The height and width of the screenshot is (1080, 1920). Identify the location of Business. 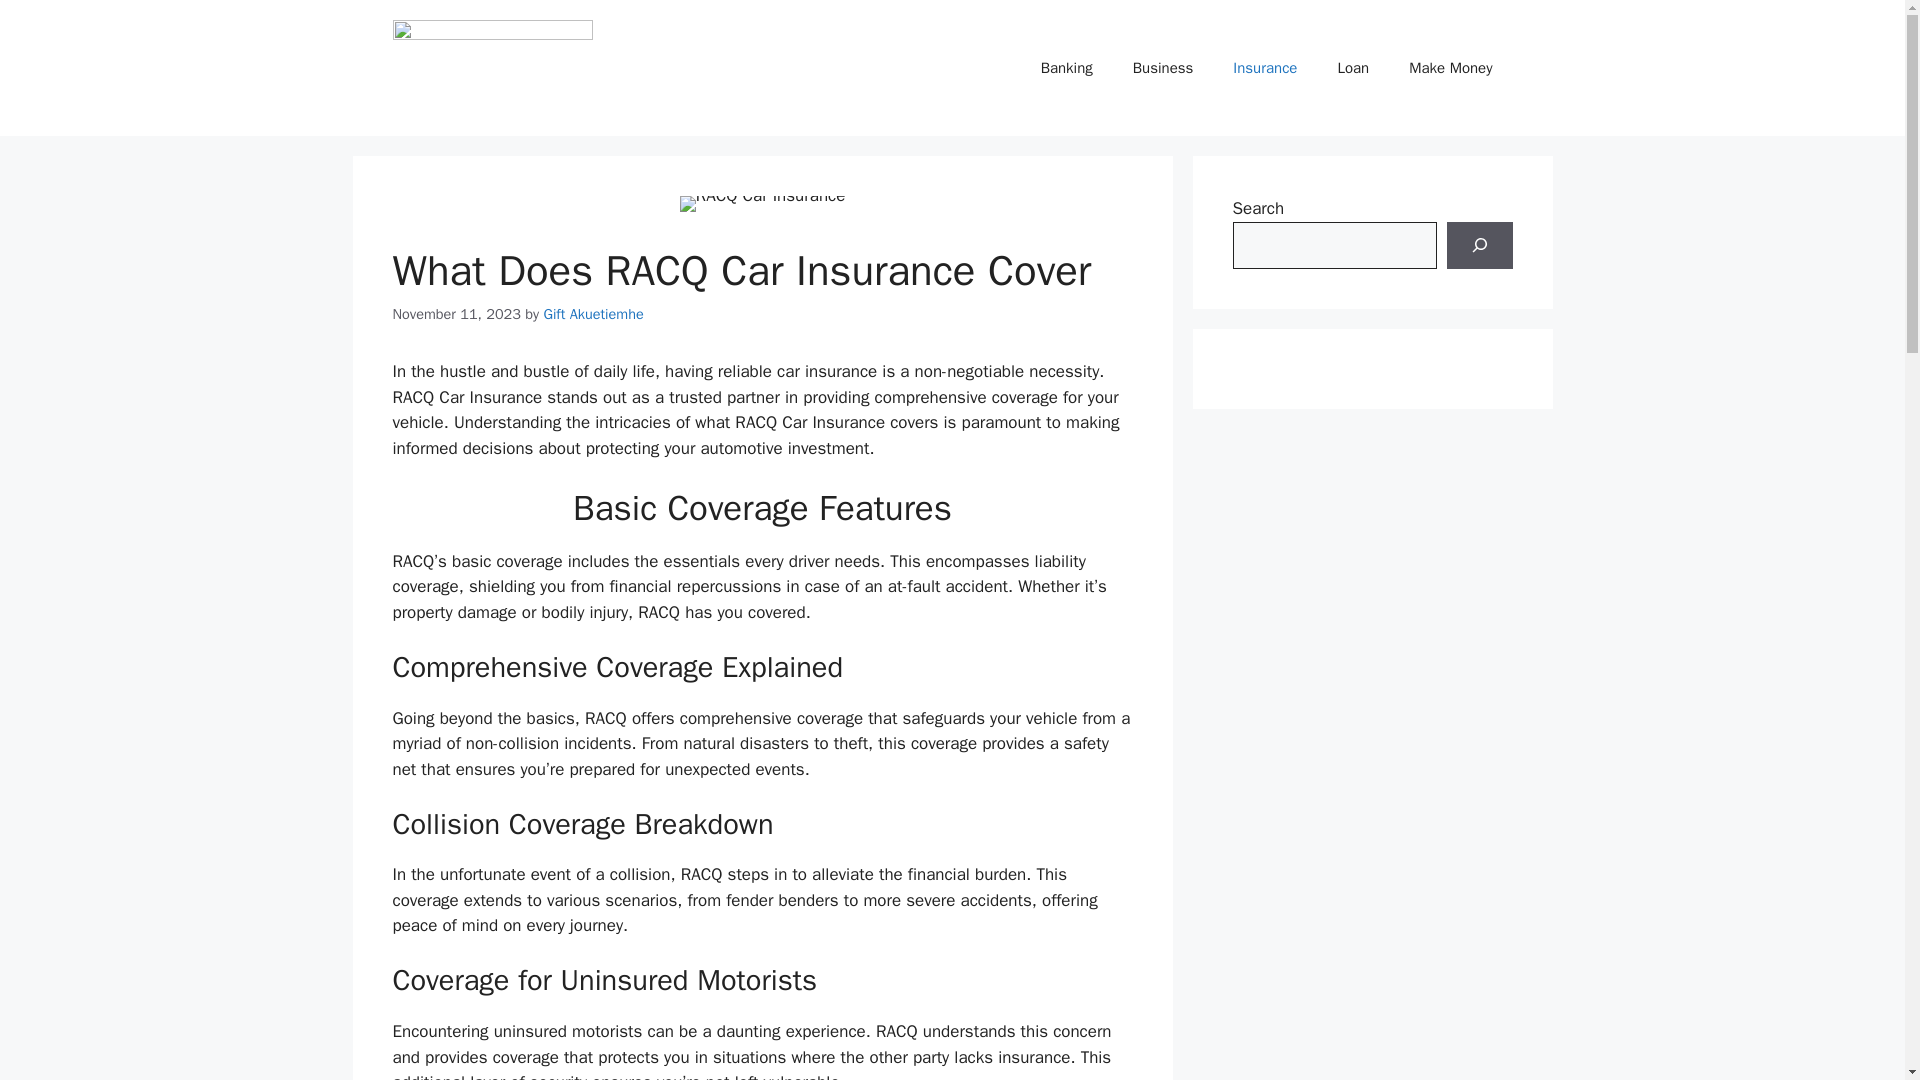
(1163, 68).